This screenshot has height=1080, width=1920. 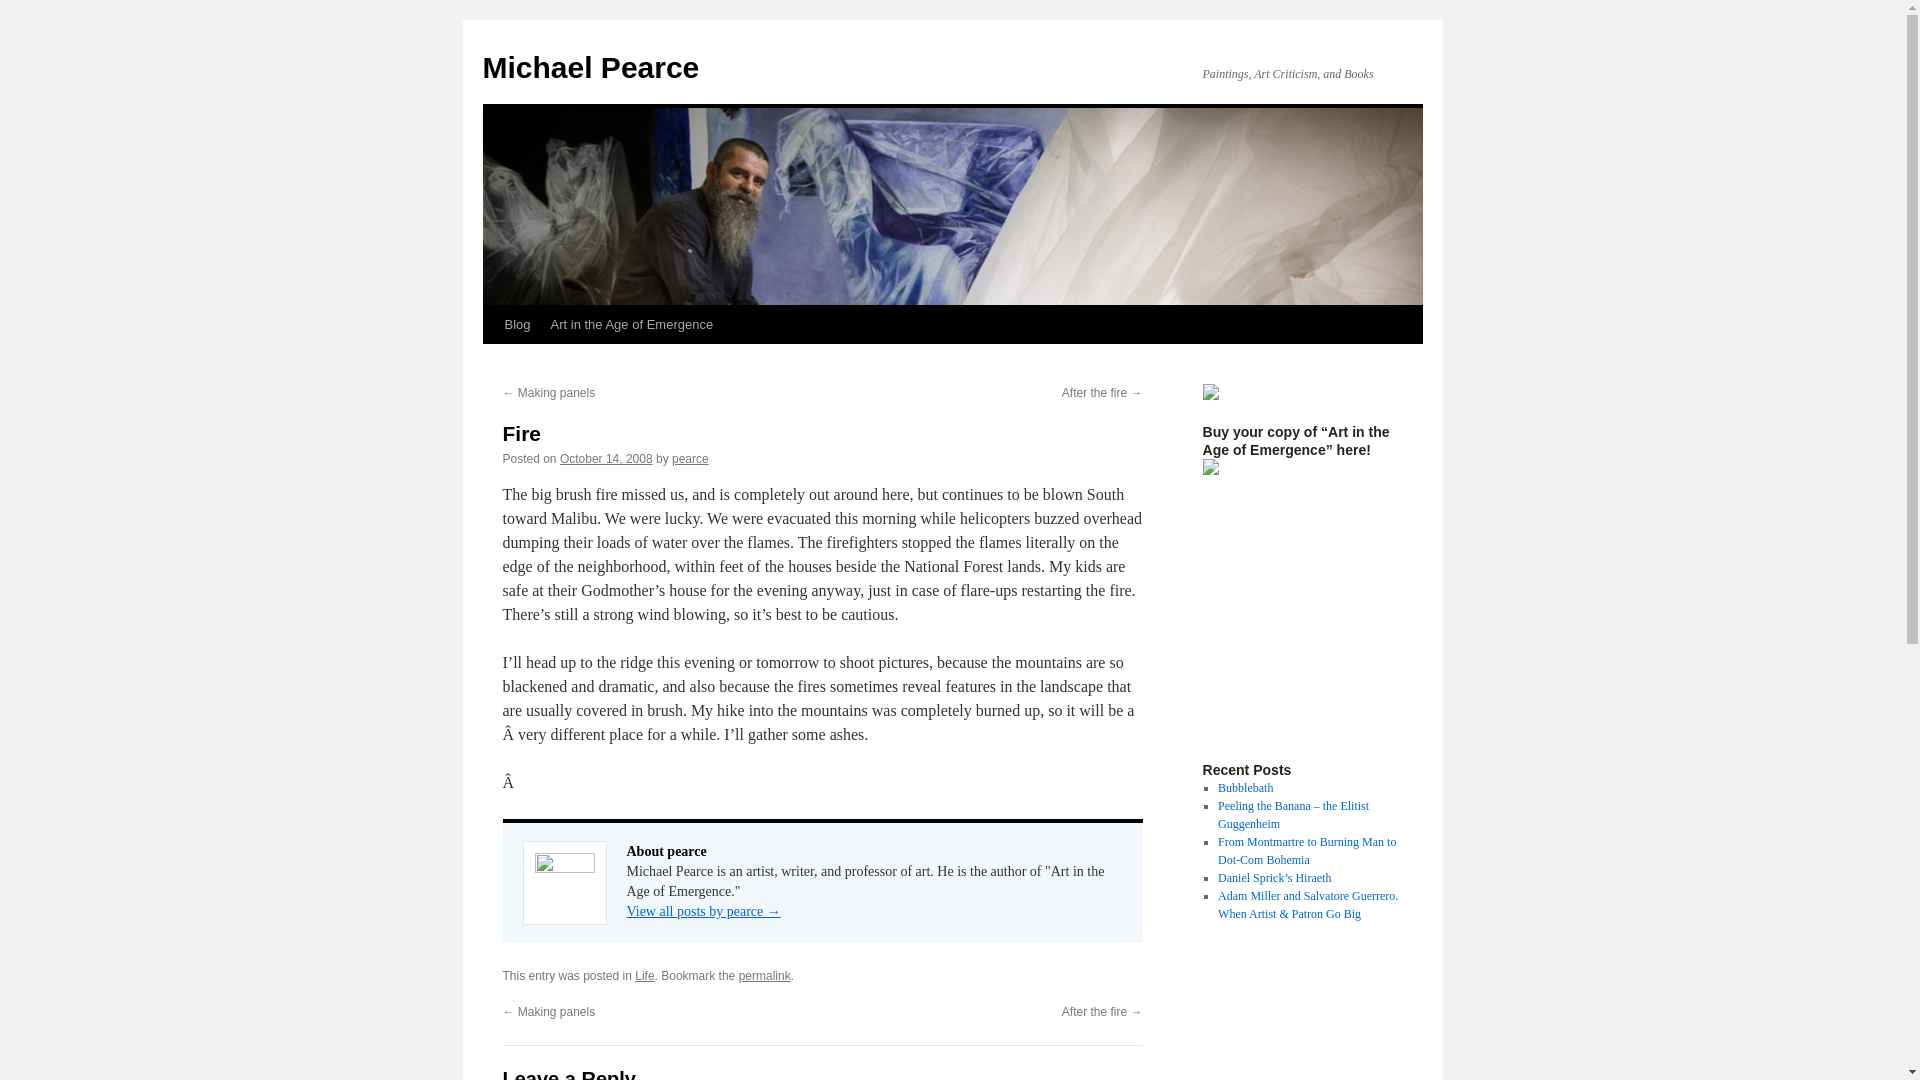 I want to click on Permalink to Fire, so click(x=765, y=975).